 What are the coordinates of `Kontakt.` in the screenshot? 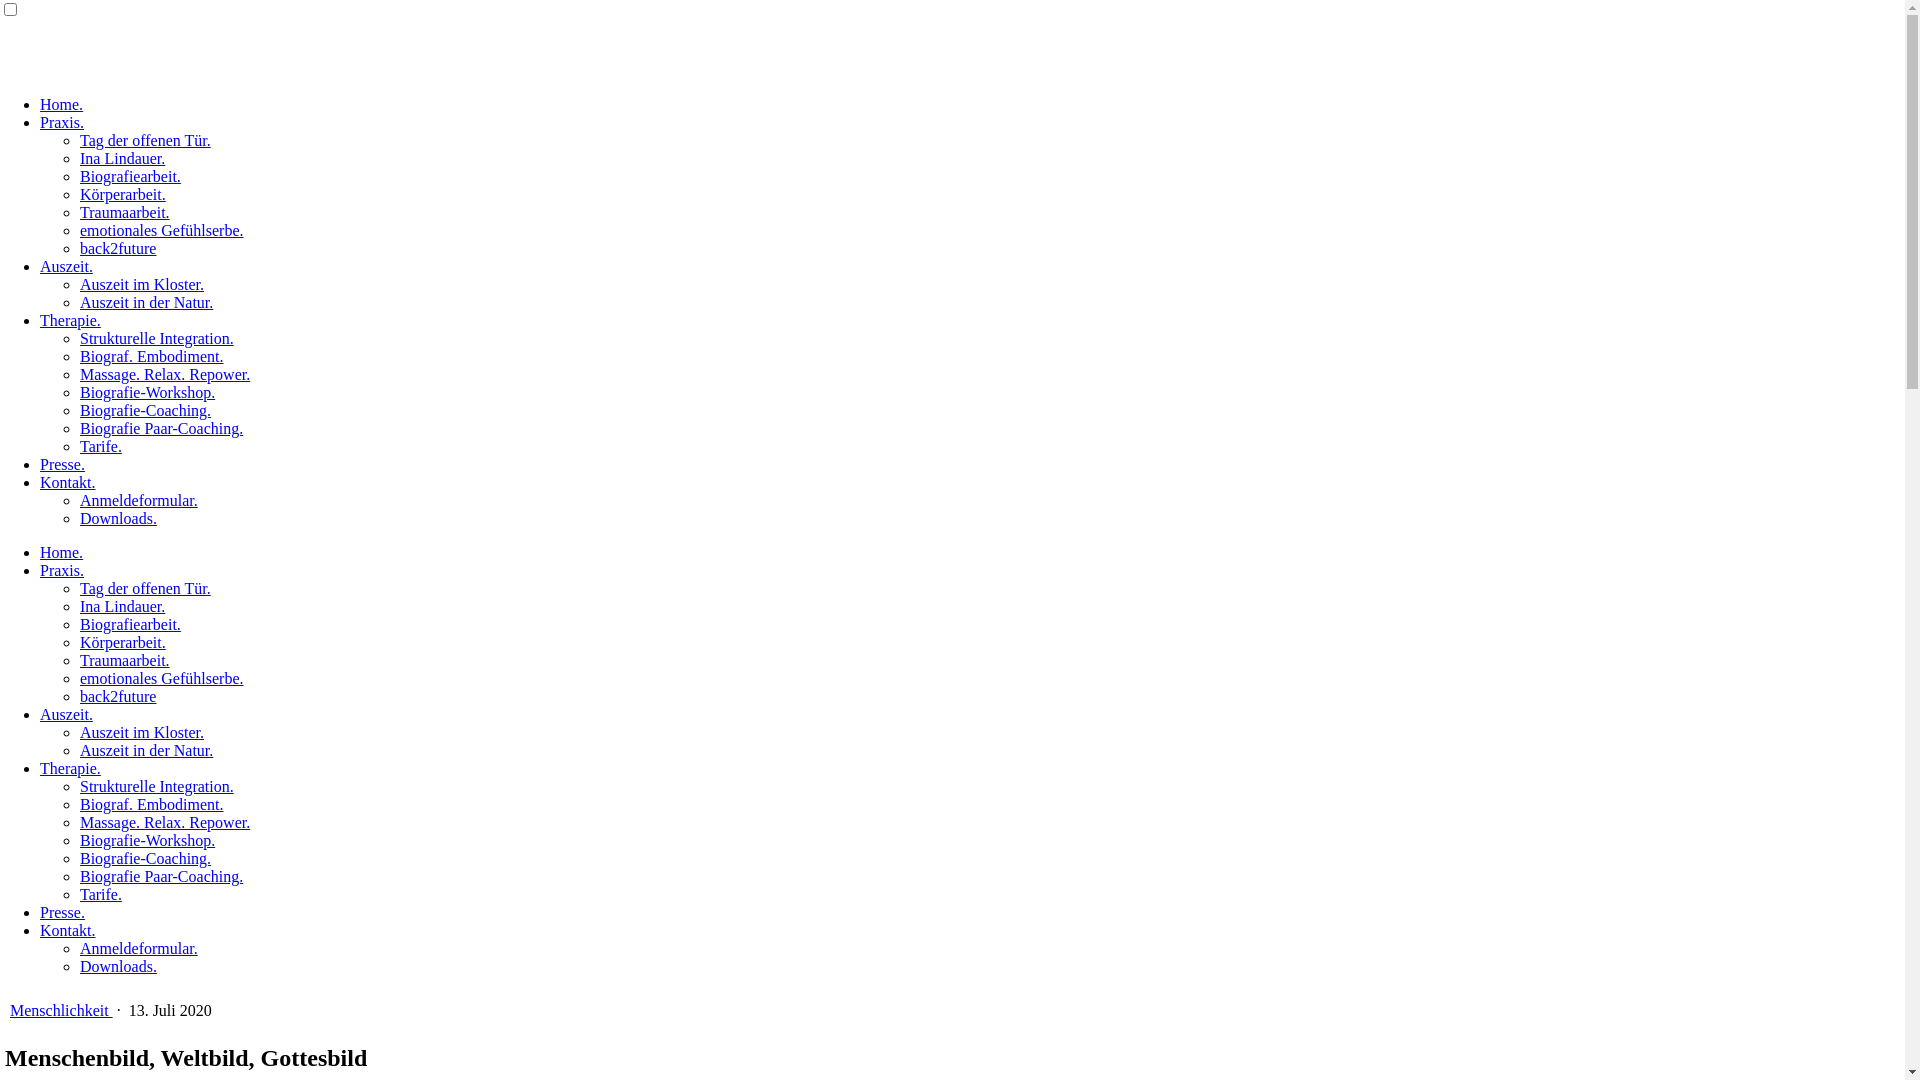 It's located at (68, 930).